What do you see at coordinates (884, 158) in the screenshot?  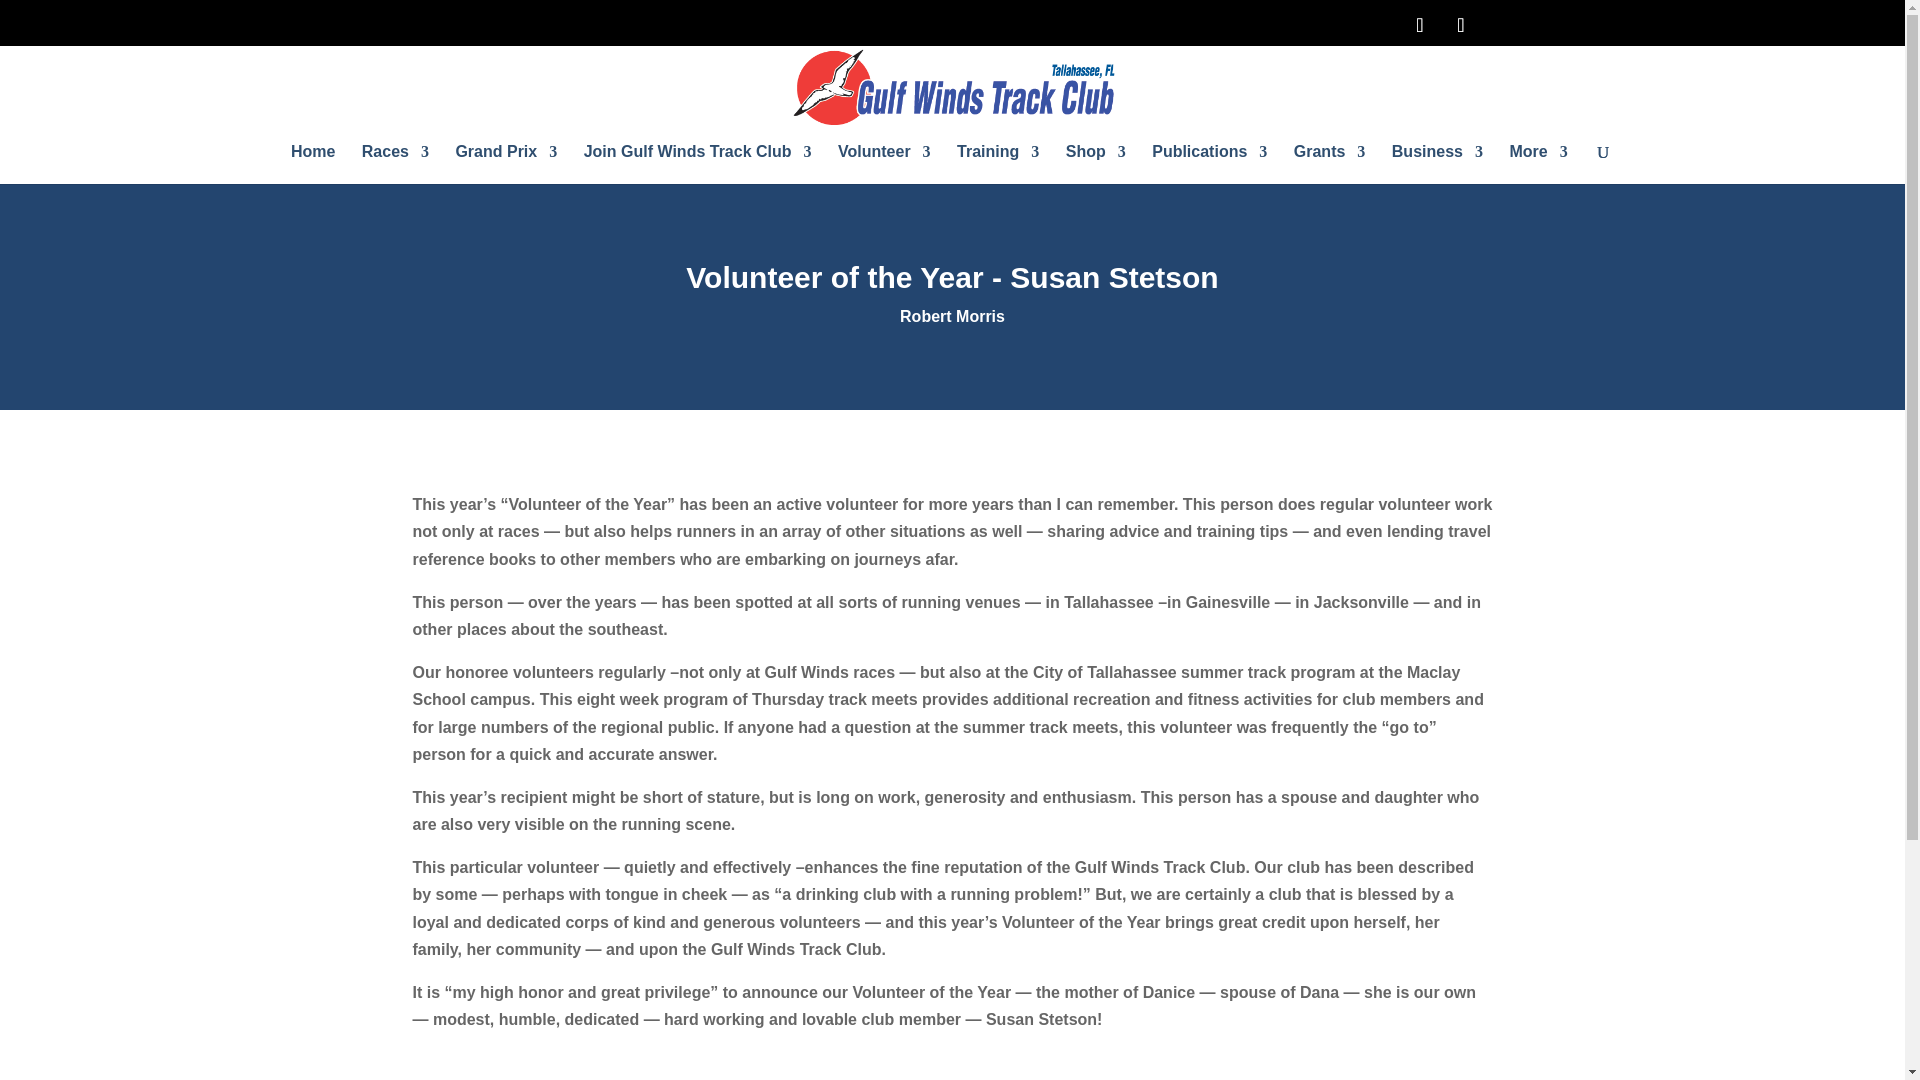 I see `Volunteer` at bounding box center [884, 158].